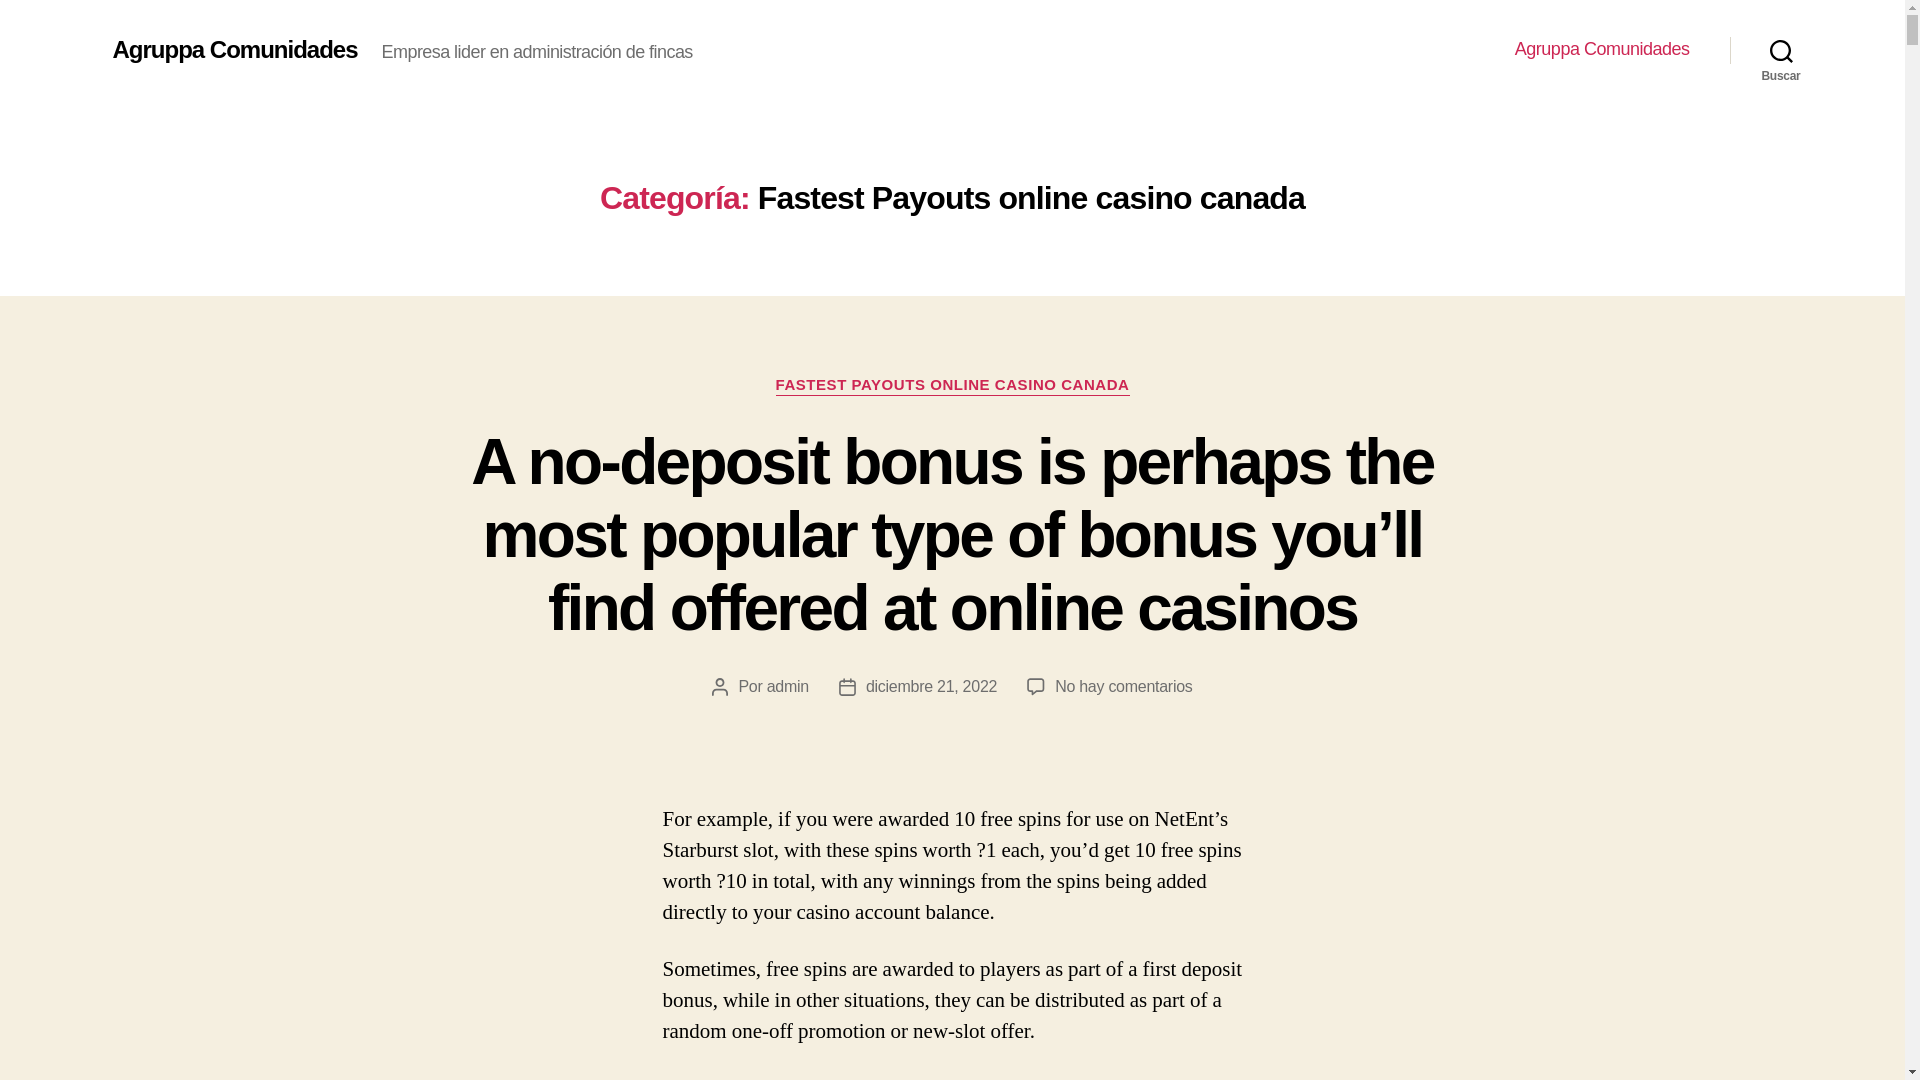 This screenshot has width=1920, height=1080. What do you see at coordinates (930, 686) in the screenshot?
I see `diciembre 21, 2022` at bounding box center [930, 686].